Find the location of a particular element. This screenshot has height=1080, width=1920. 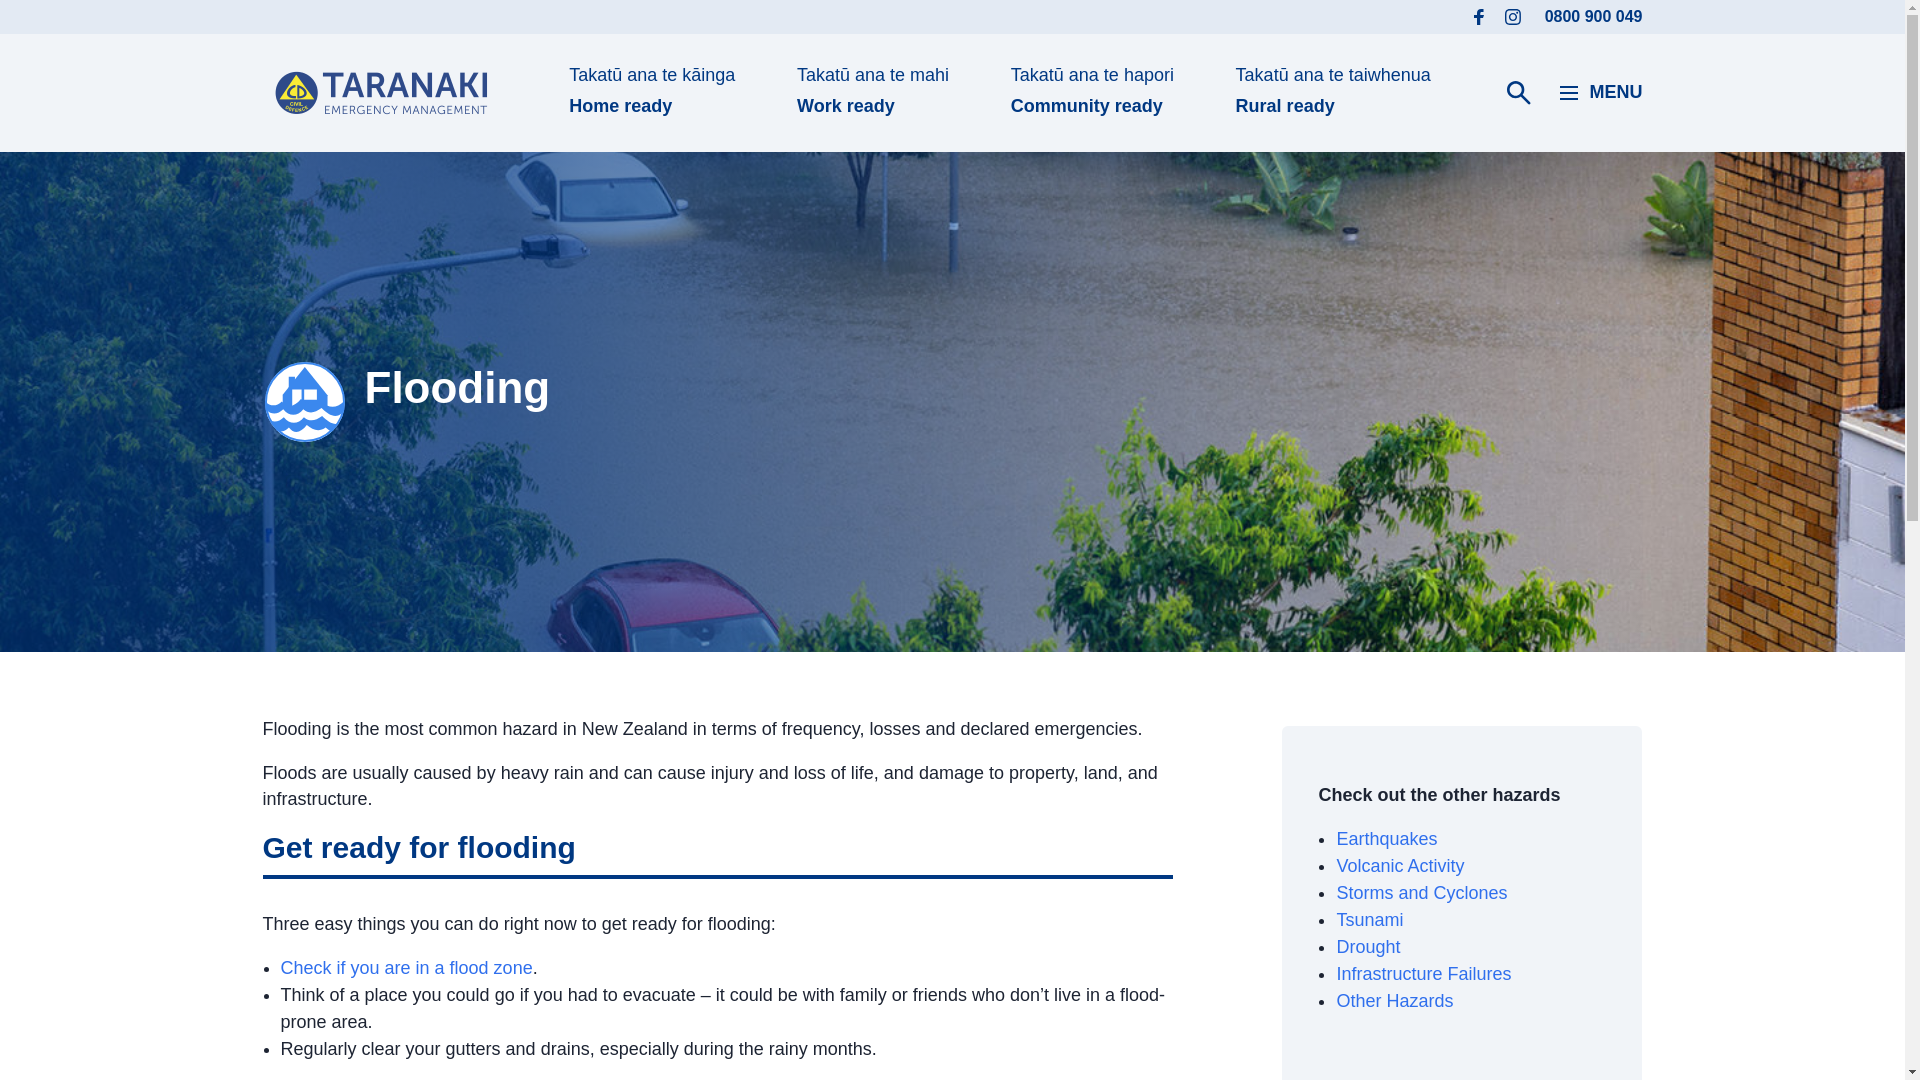

Infrastructure failures is located at coordinates (1386, 838).